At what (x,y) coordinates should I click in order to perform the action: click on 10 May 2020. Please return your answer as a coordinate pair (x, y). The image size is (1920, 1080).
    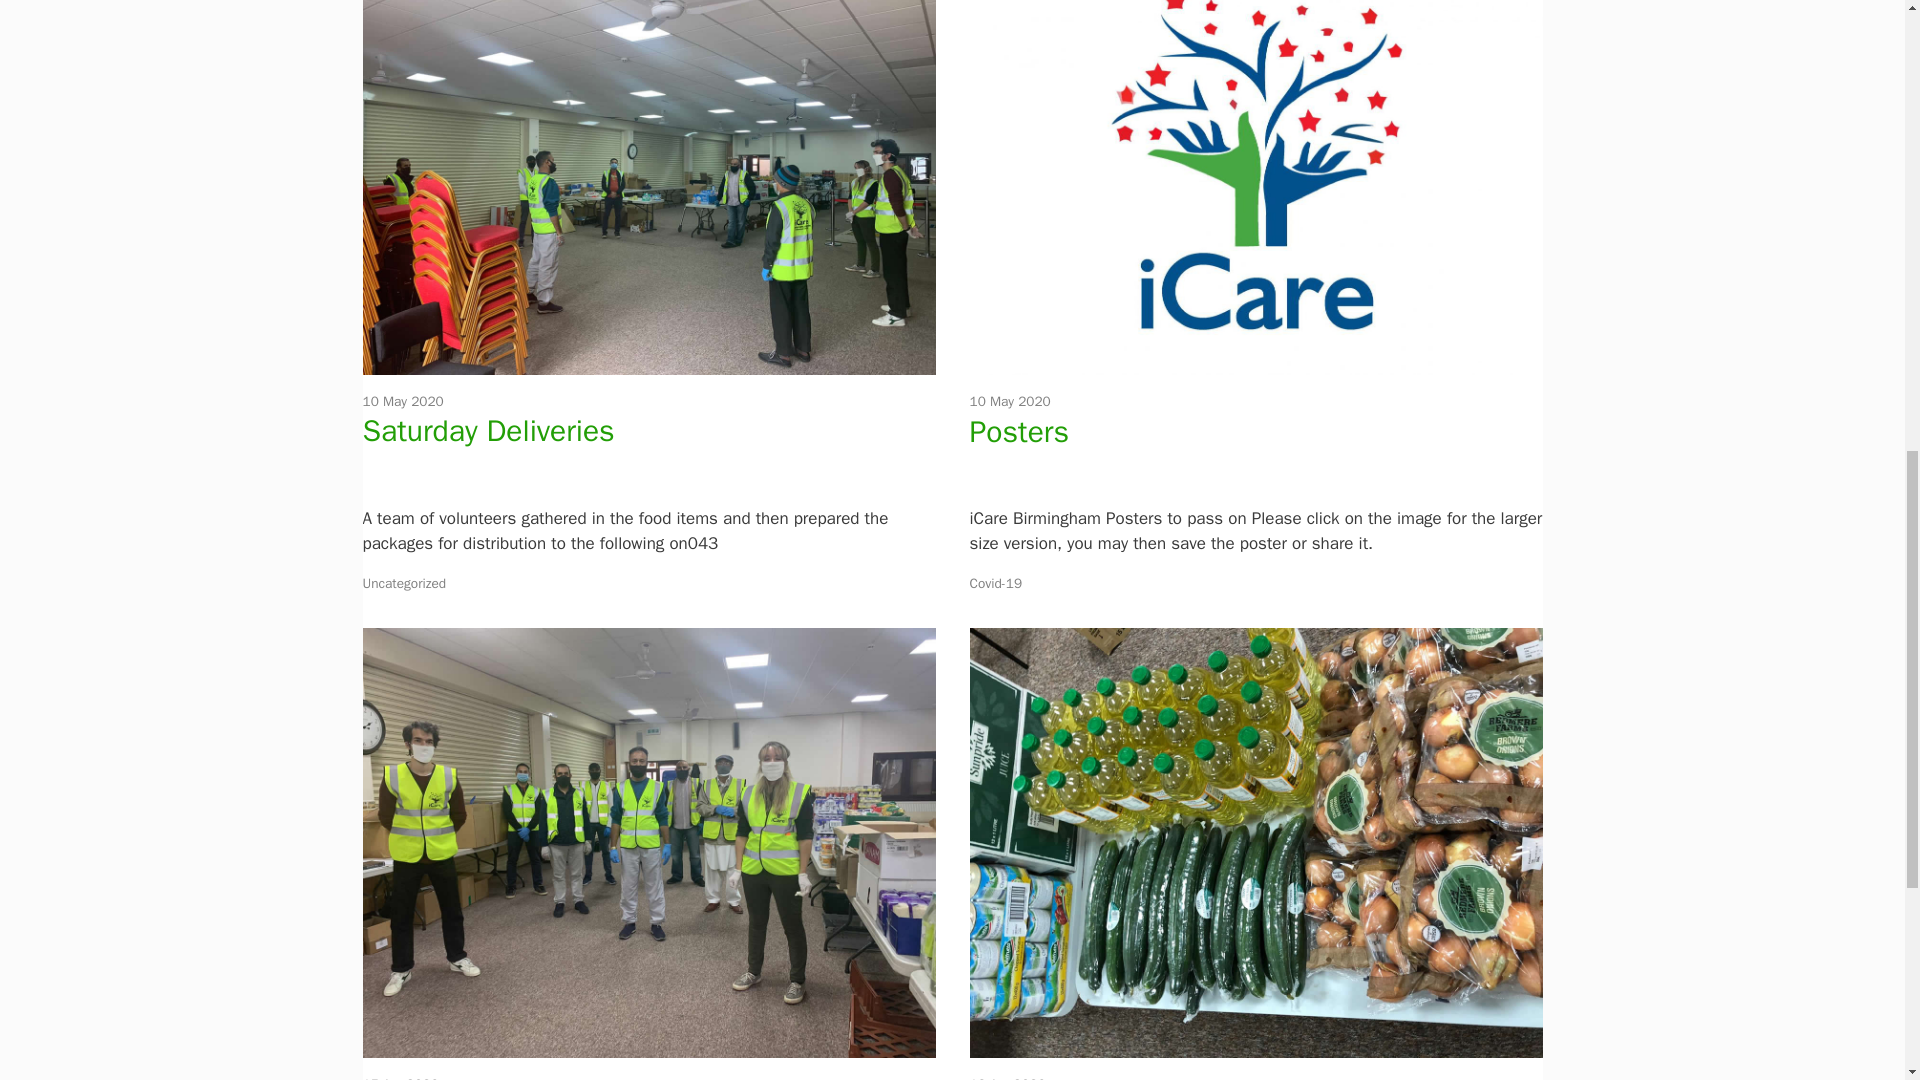
    Looking at the image, I should click on (1010, 402).